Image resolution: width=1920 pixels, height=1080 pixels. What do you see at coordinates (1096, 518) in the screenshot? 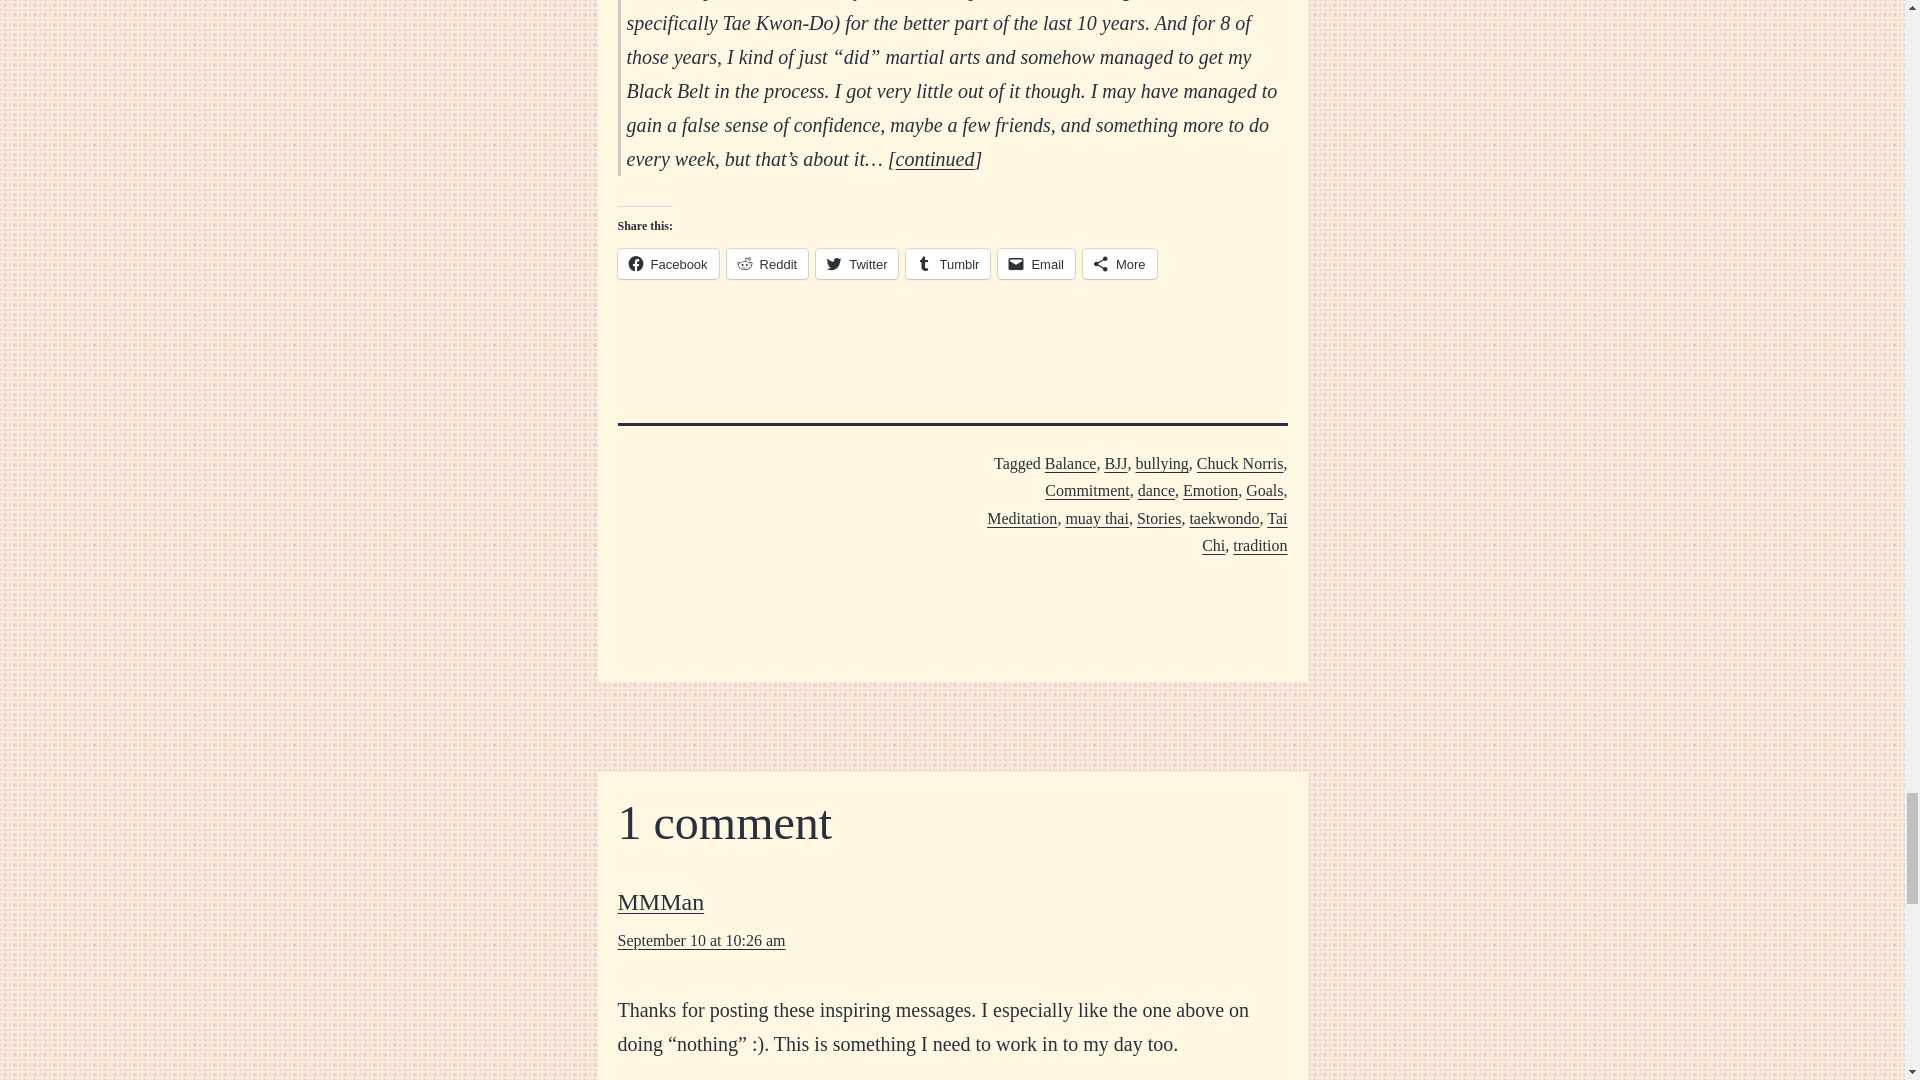
I see `muay thai` at bounding box center [1096, 518].